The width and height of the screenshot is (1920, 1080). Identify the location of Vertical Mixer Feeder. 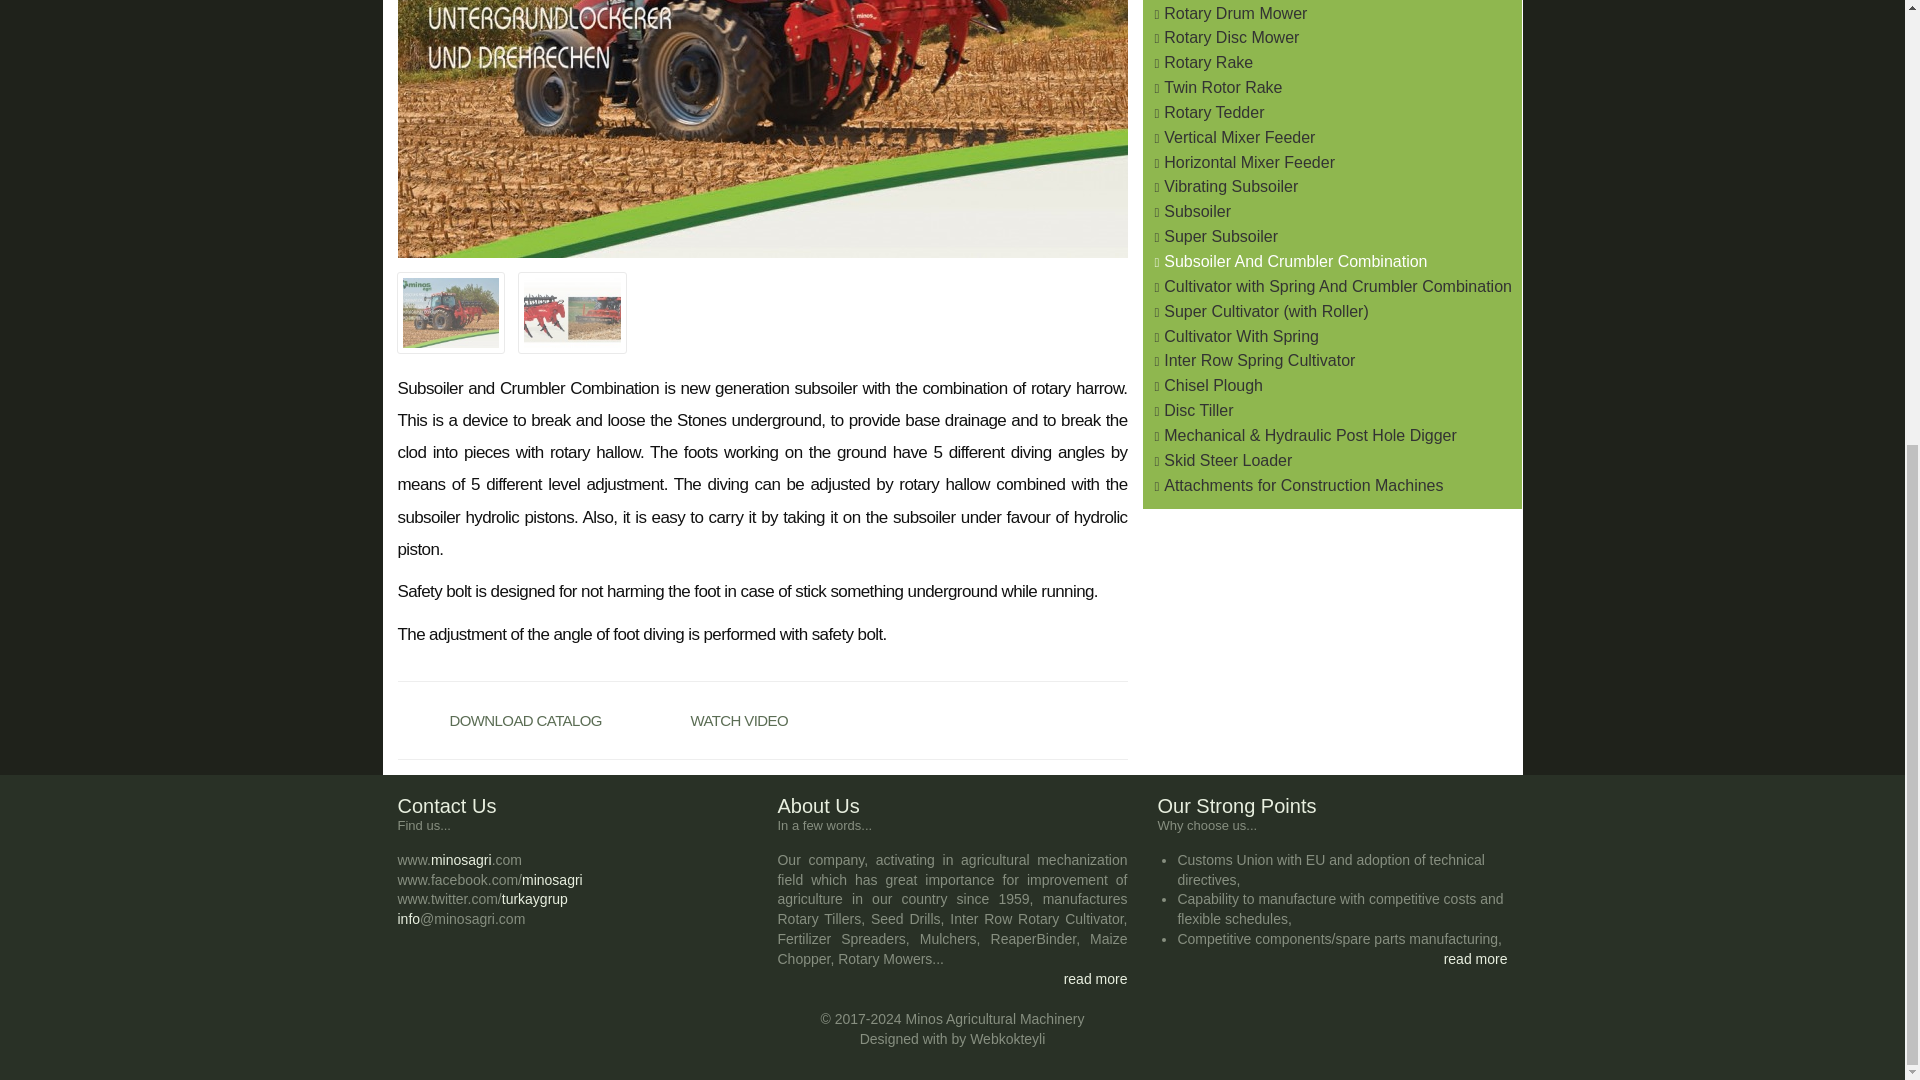
(1239, 136).